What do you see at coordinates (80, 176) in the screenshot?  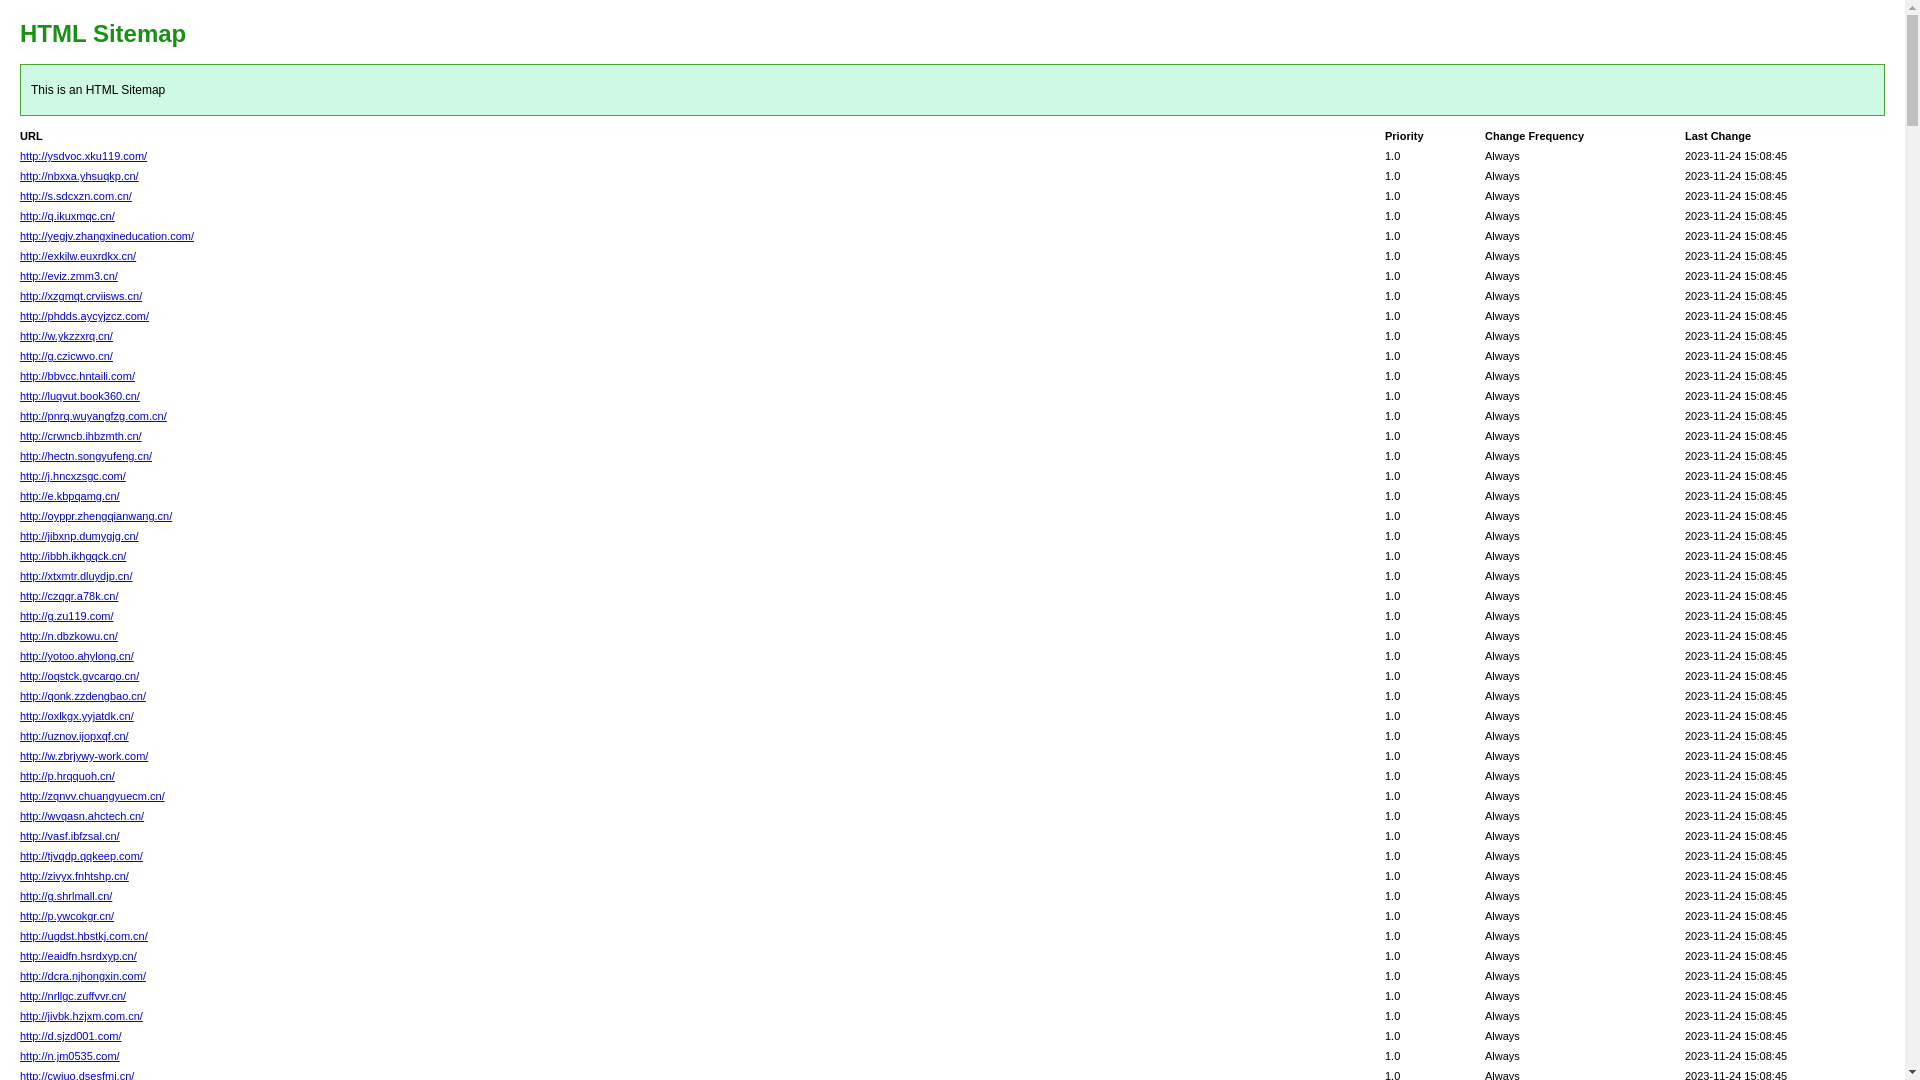 I see `http://nbxxa.yhsuqkp.cn/` at bounding box center [80, 176].